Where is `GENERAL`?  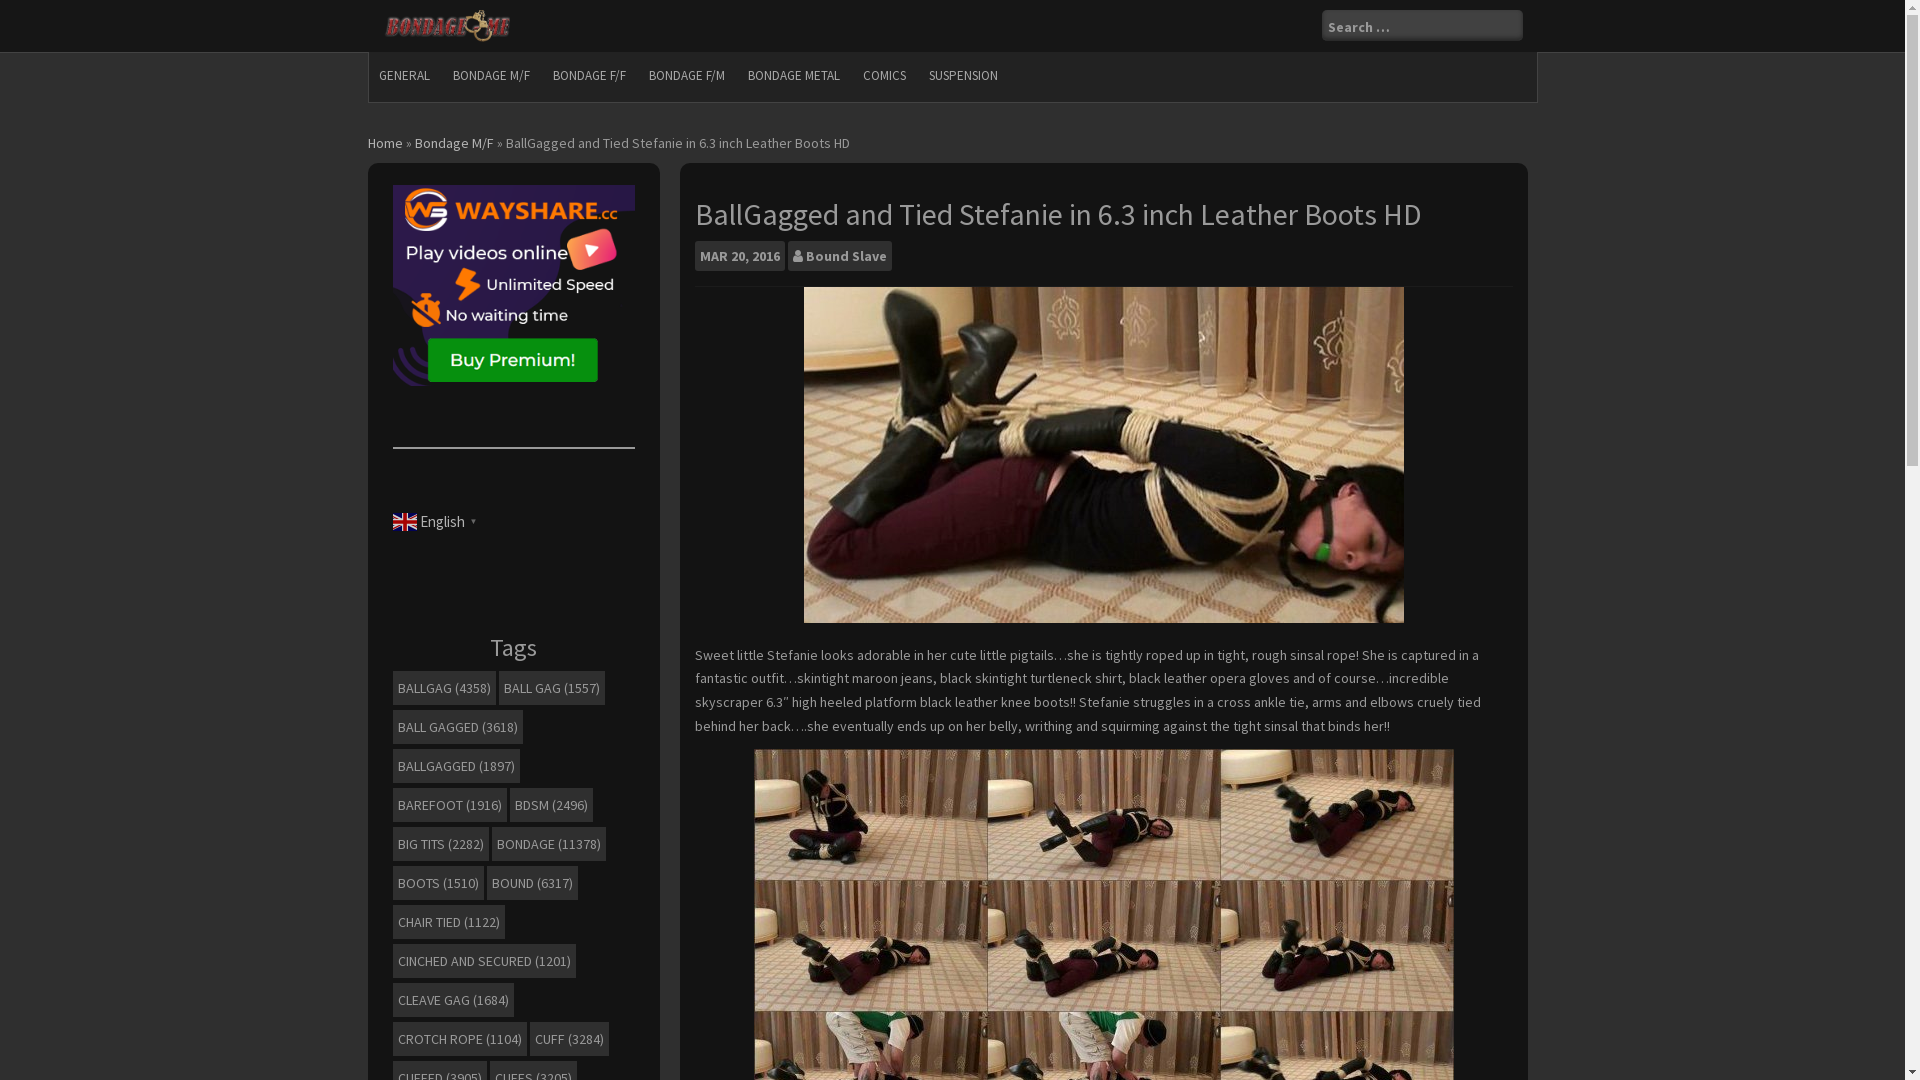 GENERAL is located at coordinates (404, 76).